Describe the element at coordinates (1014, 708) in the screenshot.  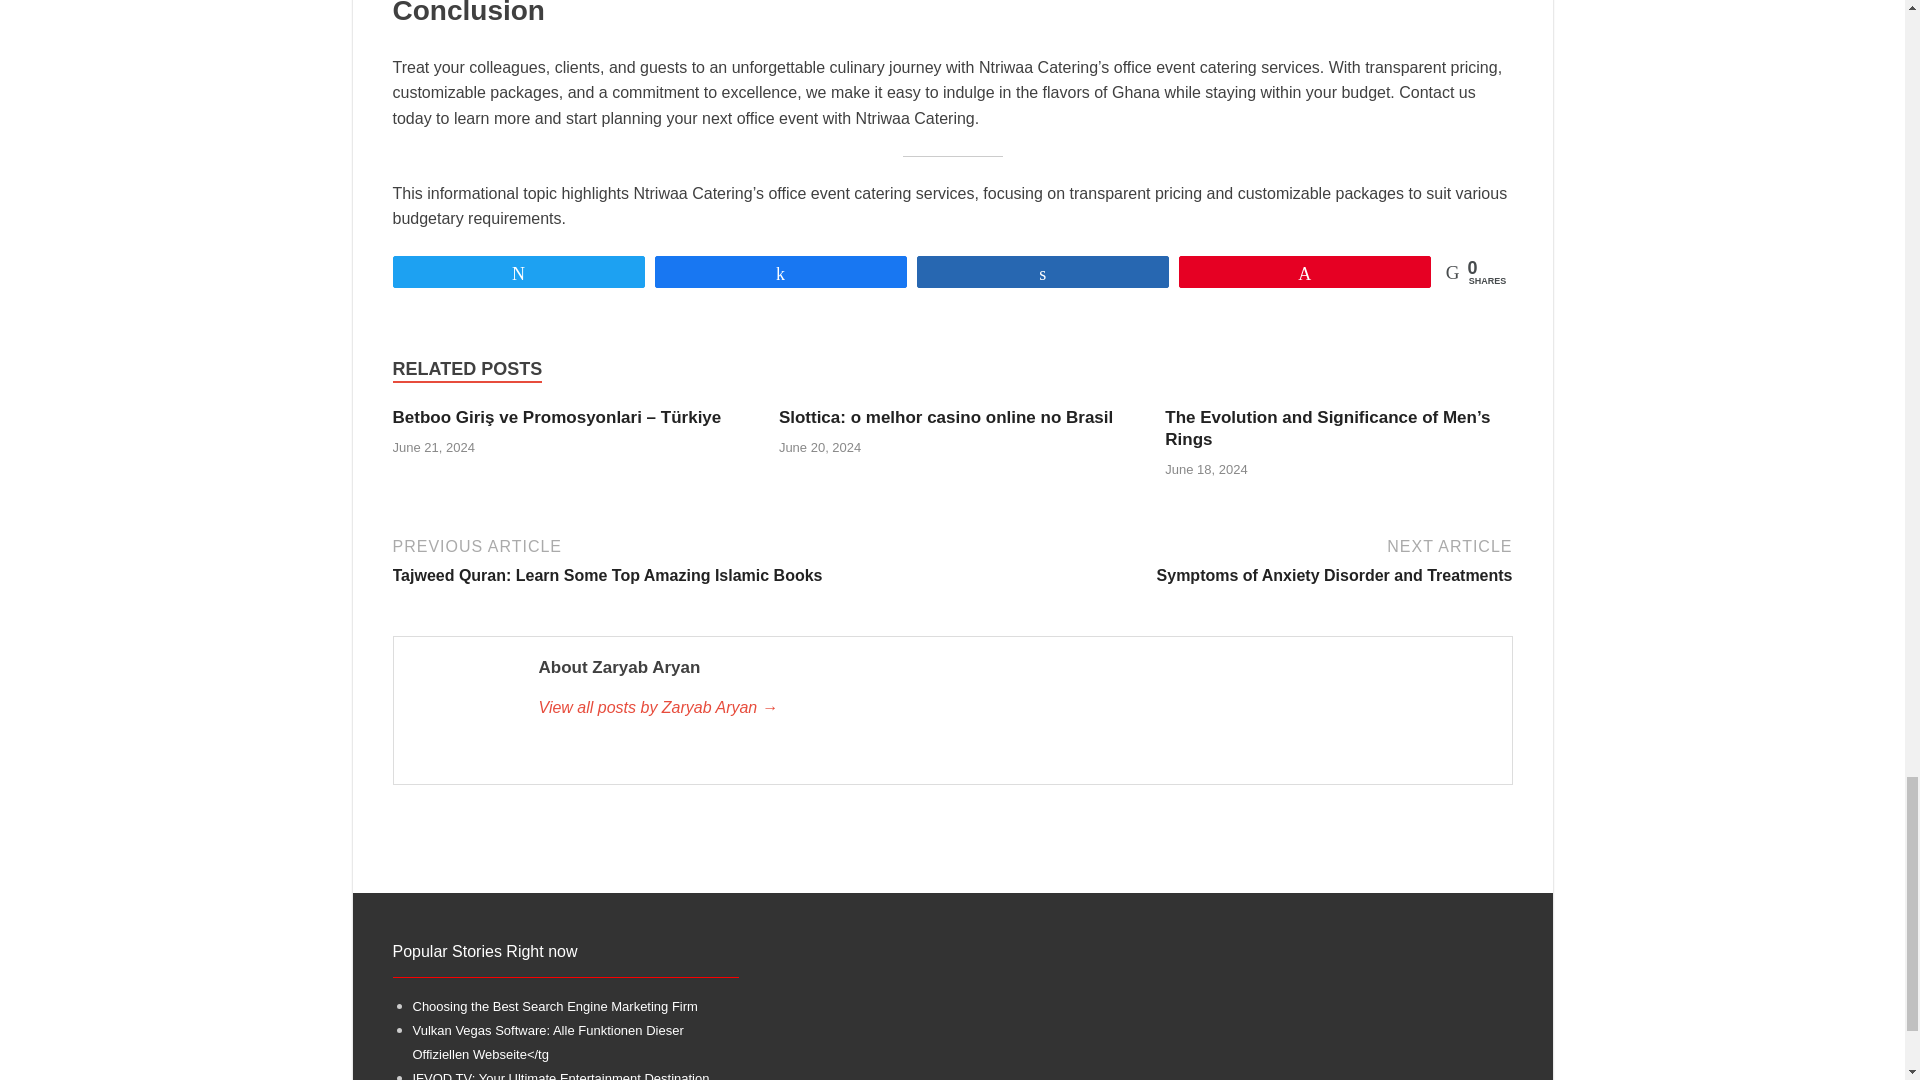
I see `Zaryab Aryan` at that location.